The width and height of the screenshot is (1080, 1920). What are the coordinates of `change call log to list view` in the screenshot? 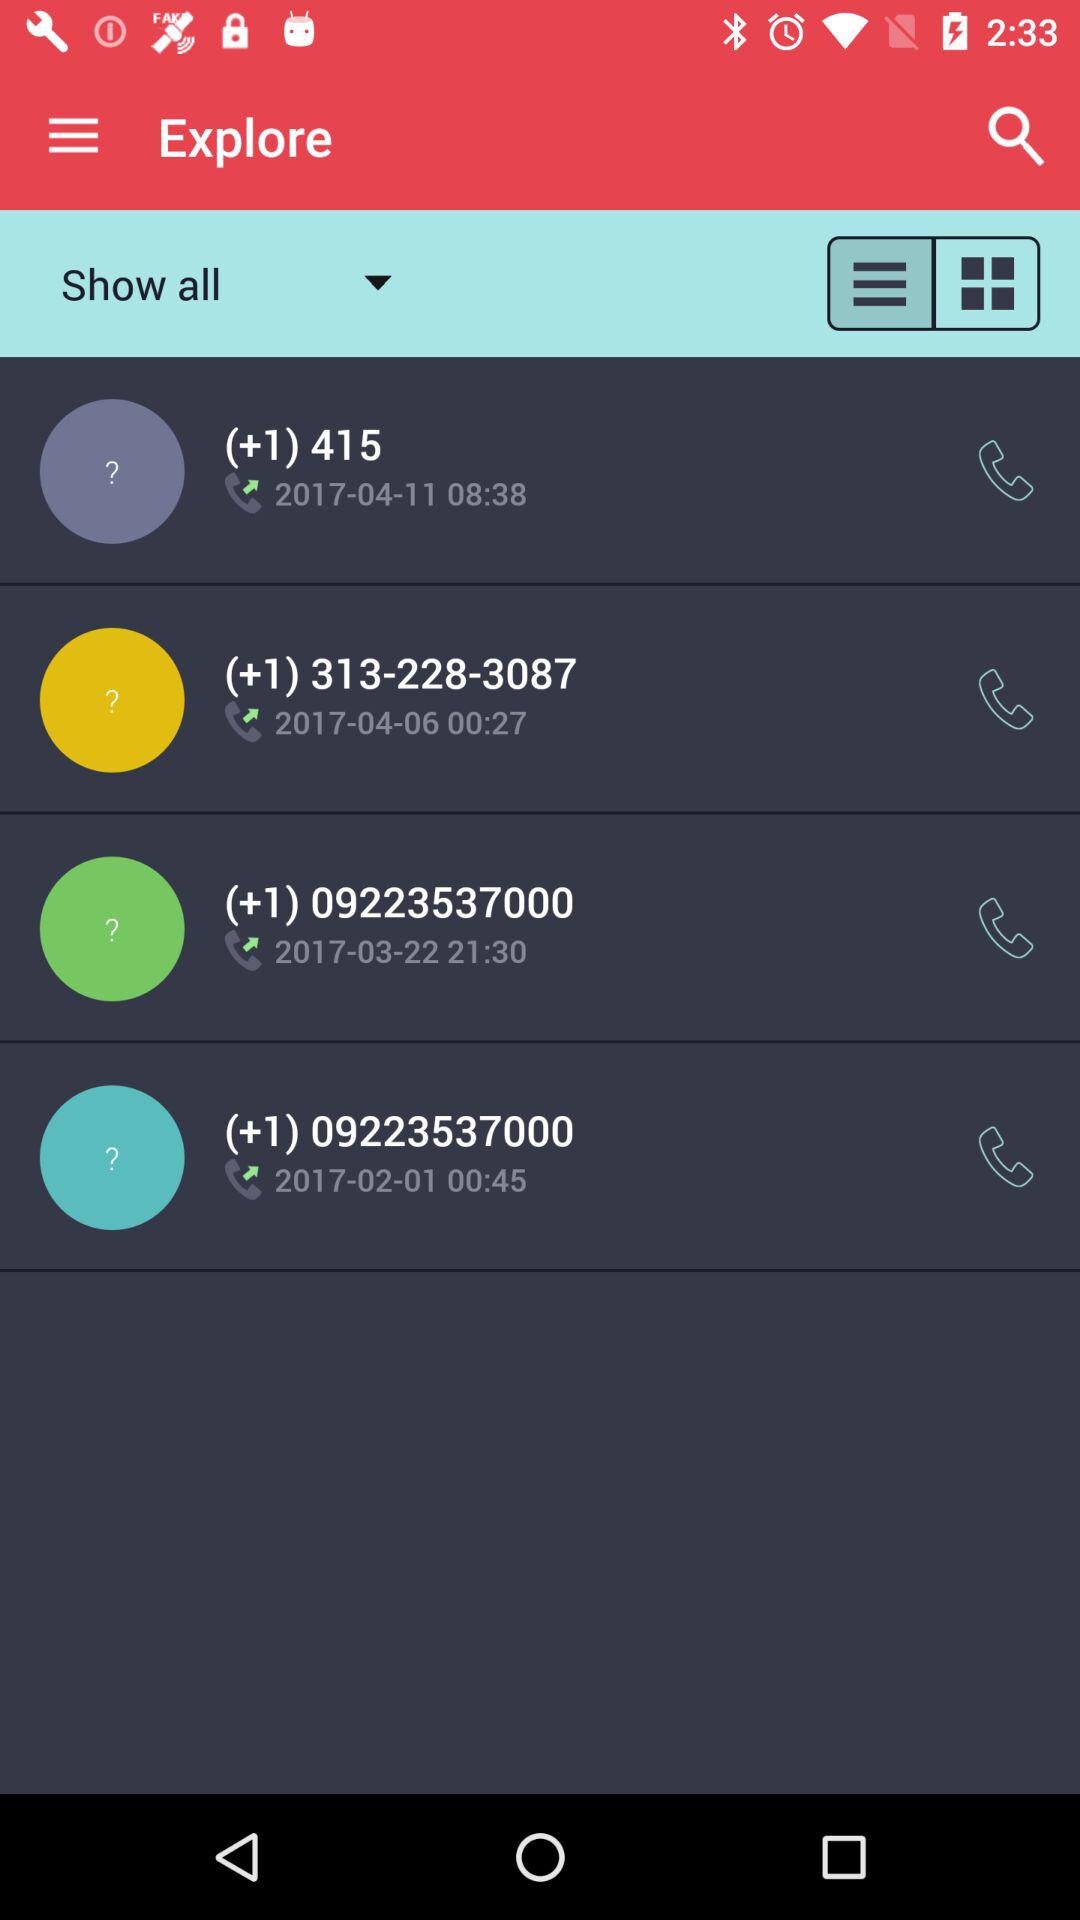 It's located at (880, 283).